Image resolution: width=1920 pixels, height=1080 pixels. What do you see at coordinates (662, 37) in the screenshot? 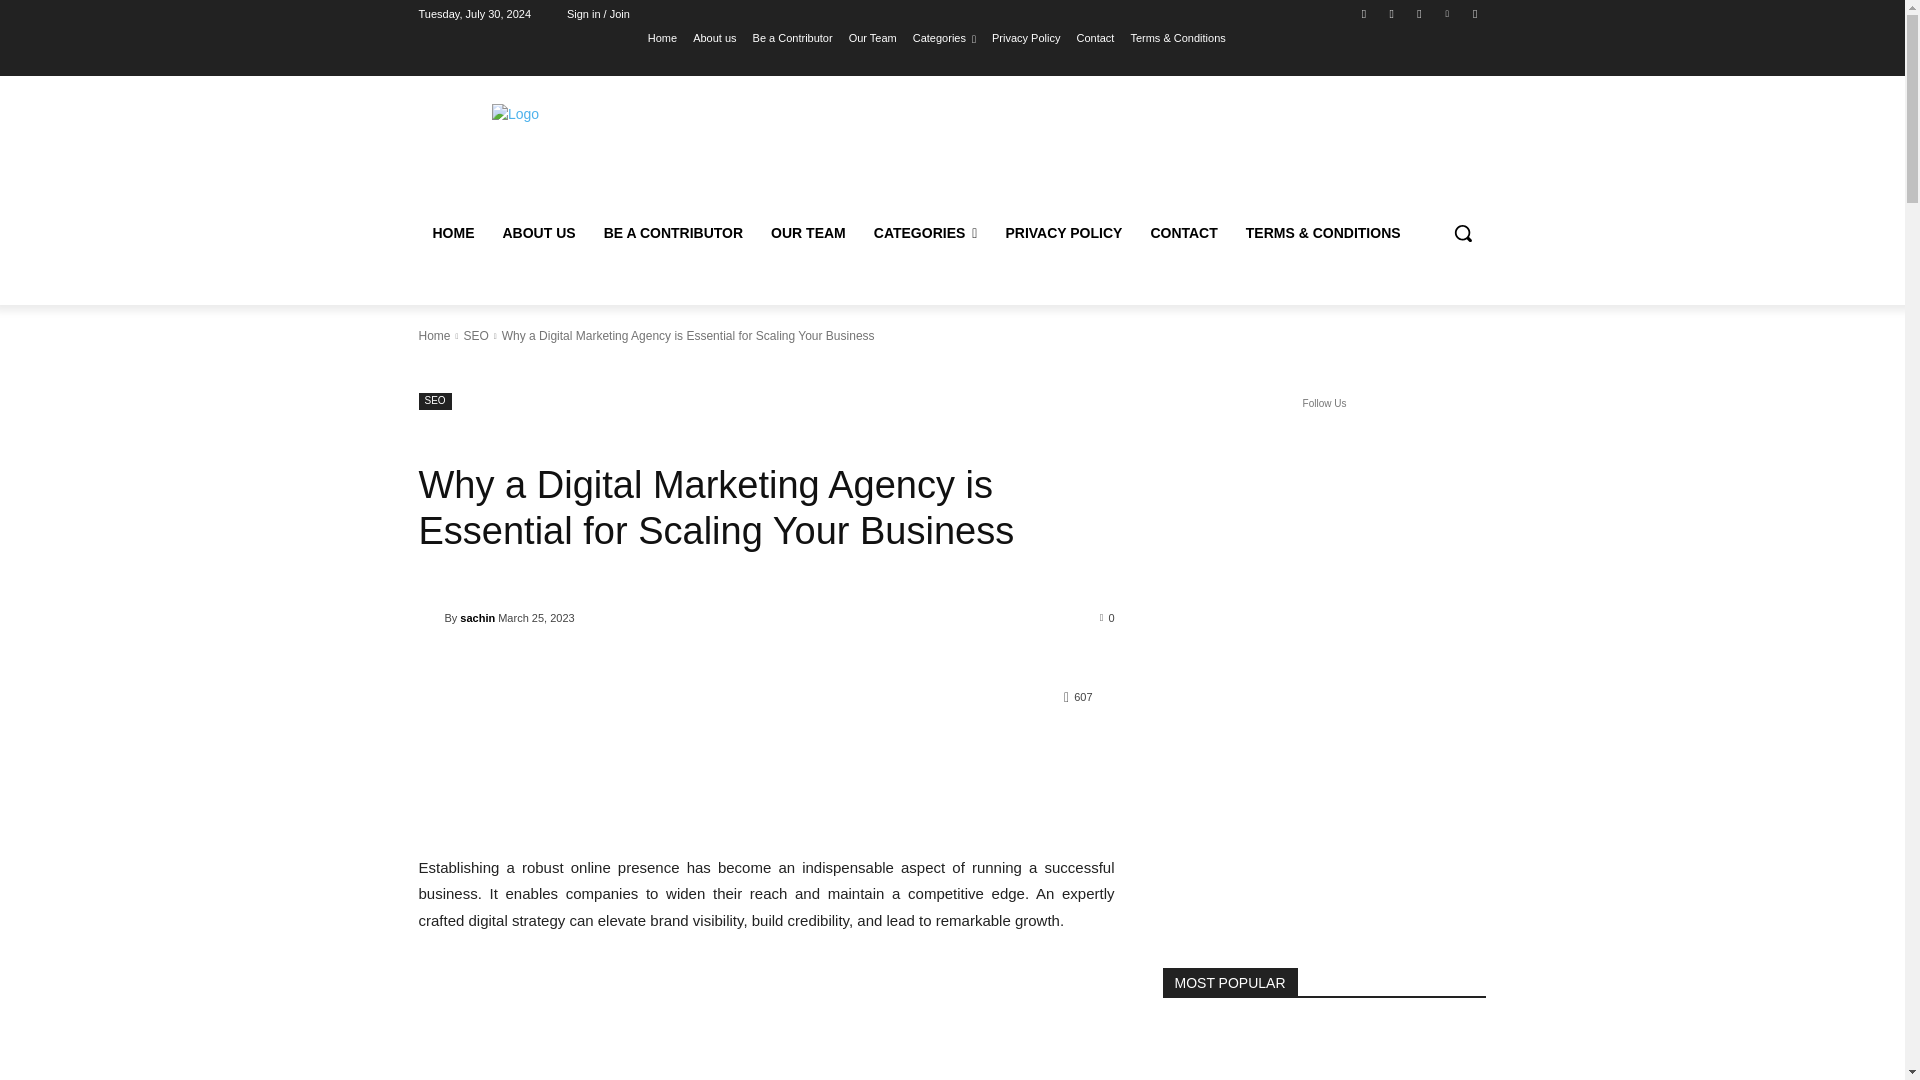
I see `Home` at bounding box center [662, 37].